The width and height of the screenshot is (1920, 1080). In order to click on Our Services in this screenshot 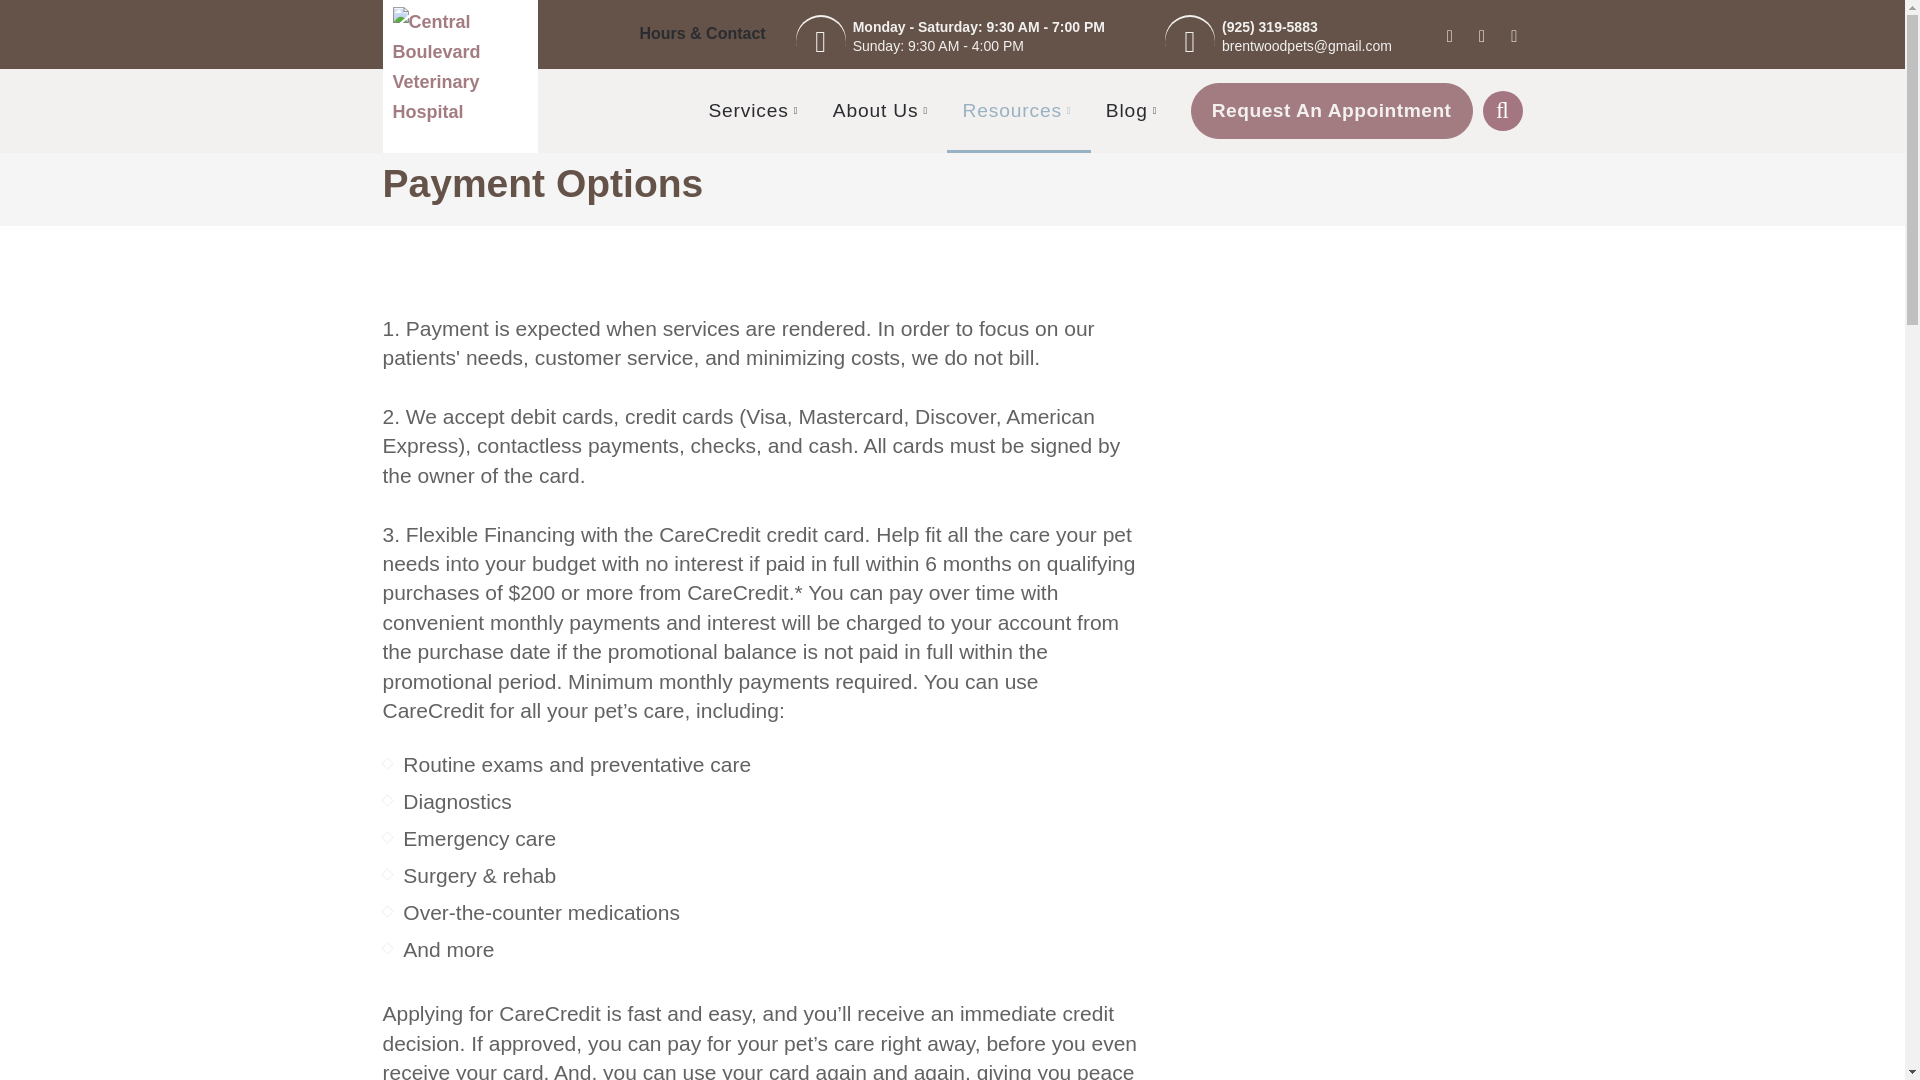, I will do `click(755, 111)`.